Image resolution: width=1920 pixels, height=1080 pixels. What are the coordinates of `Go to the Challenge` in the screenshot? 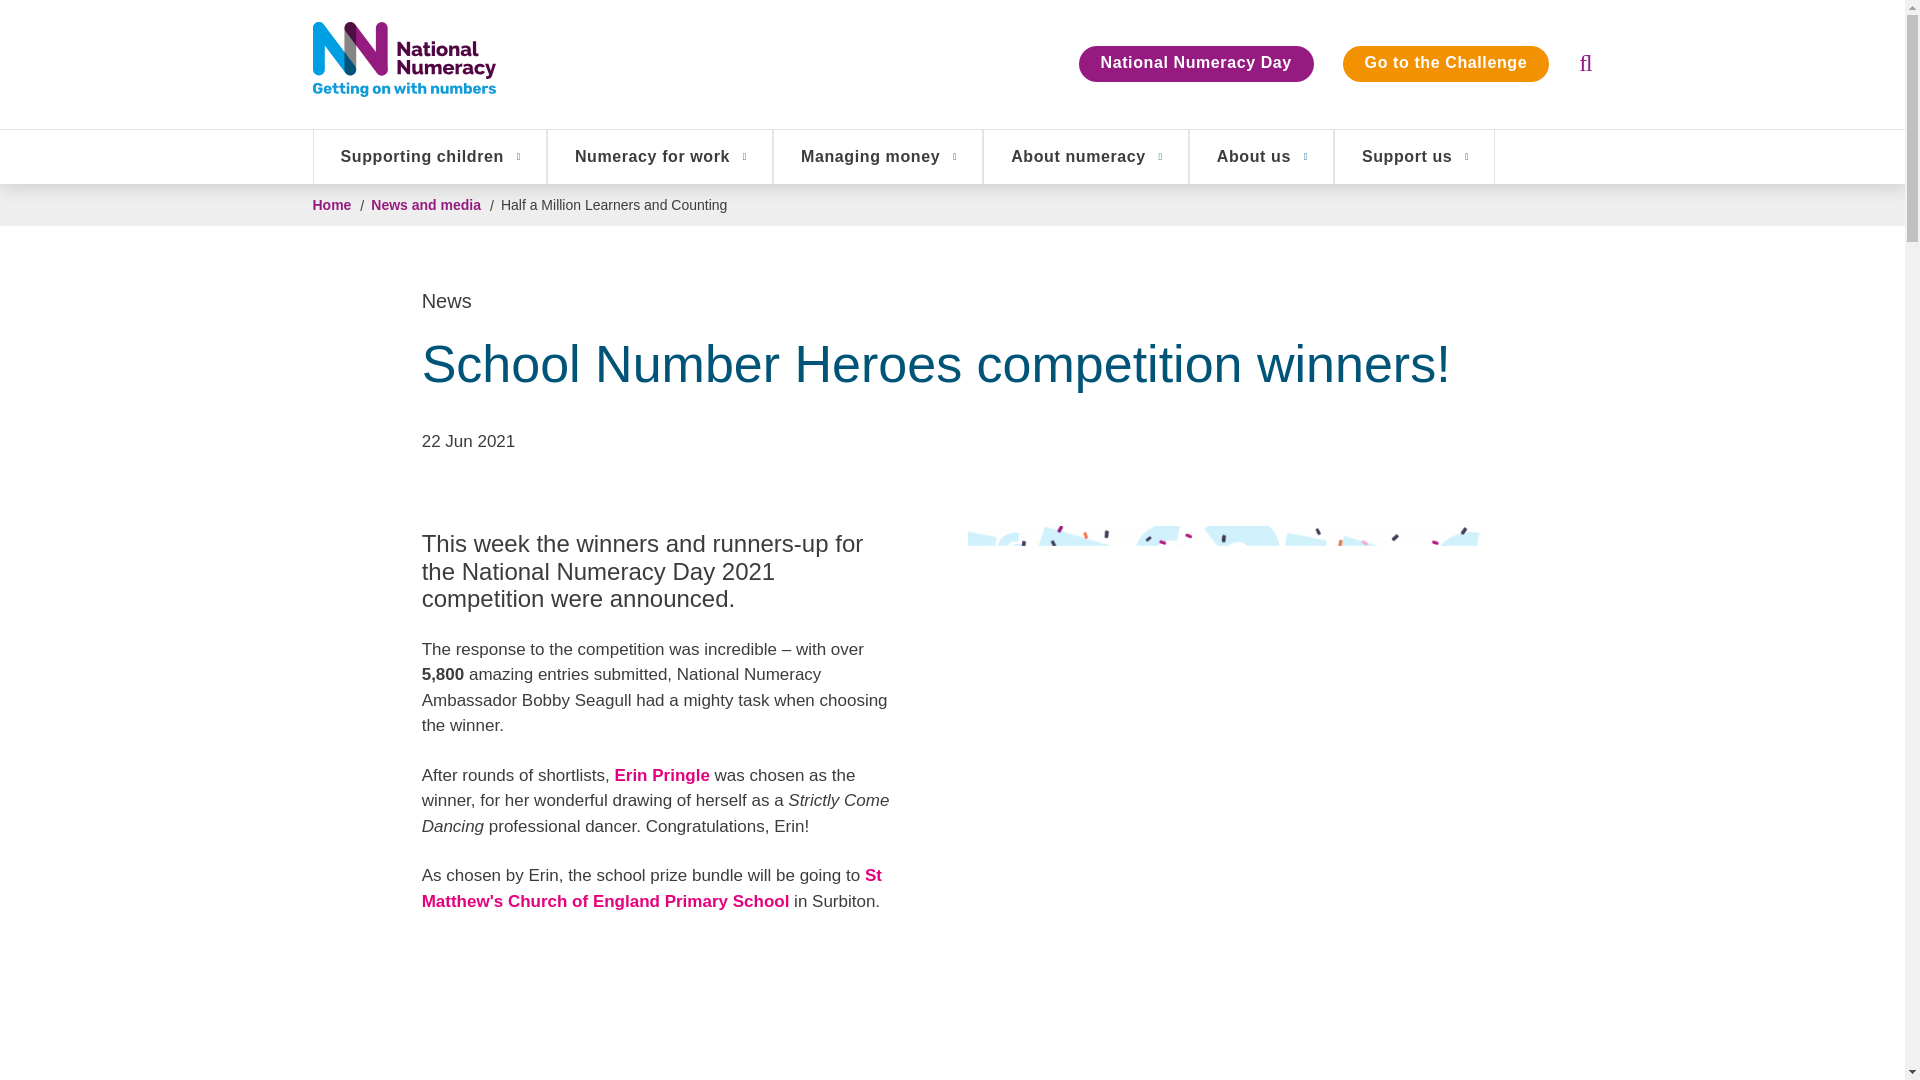 It's located at (1446, 64).